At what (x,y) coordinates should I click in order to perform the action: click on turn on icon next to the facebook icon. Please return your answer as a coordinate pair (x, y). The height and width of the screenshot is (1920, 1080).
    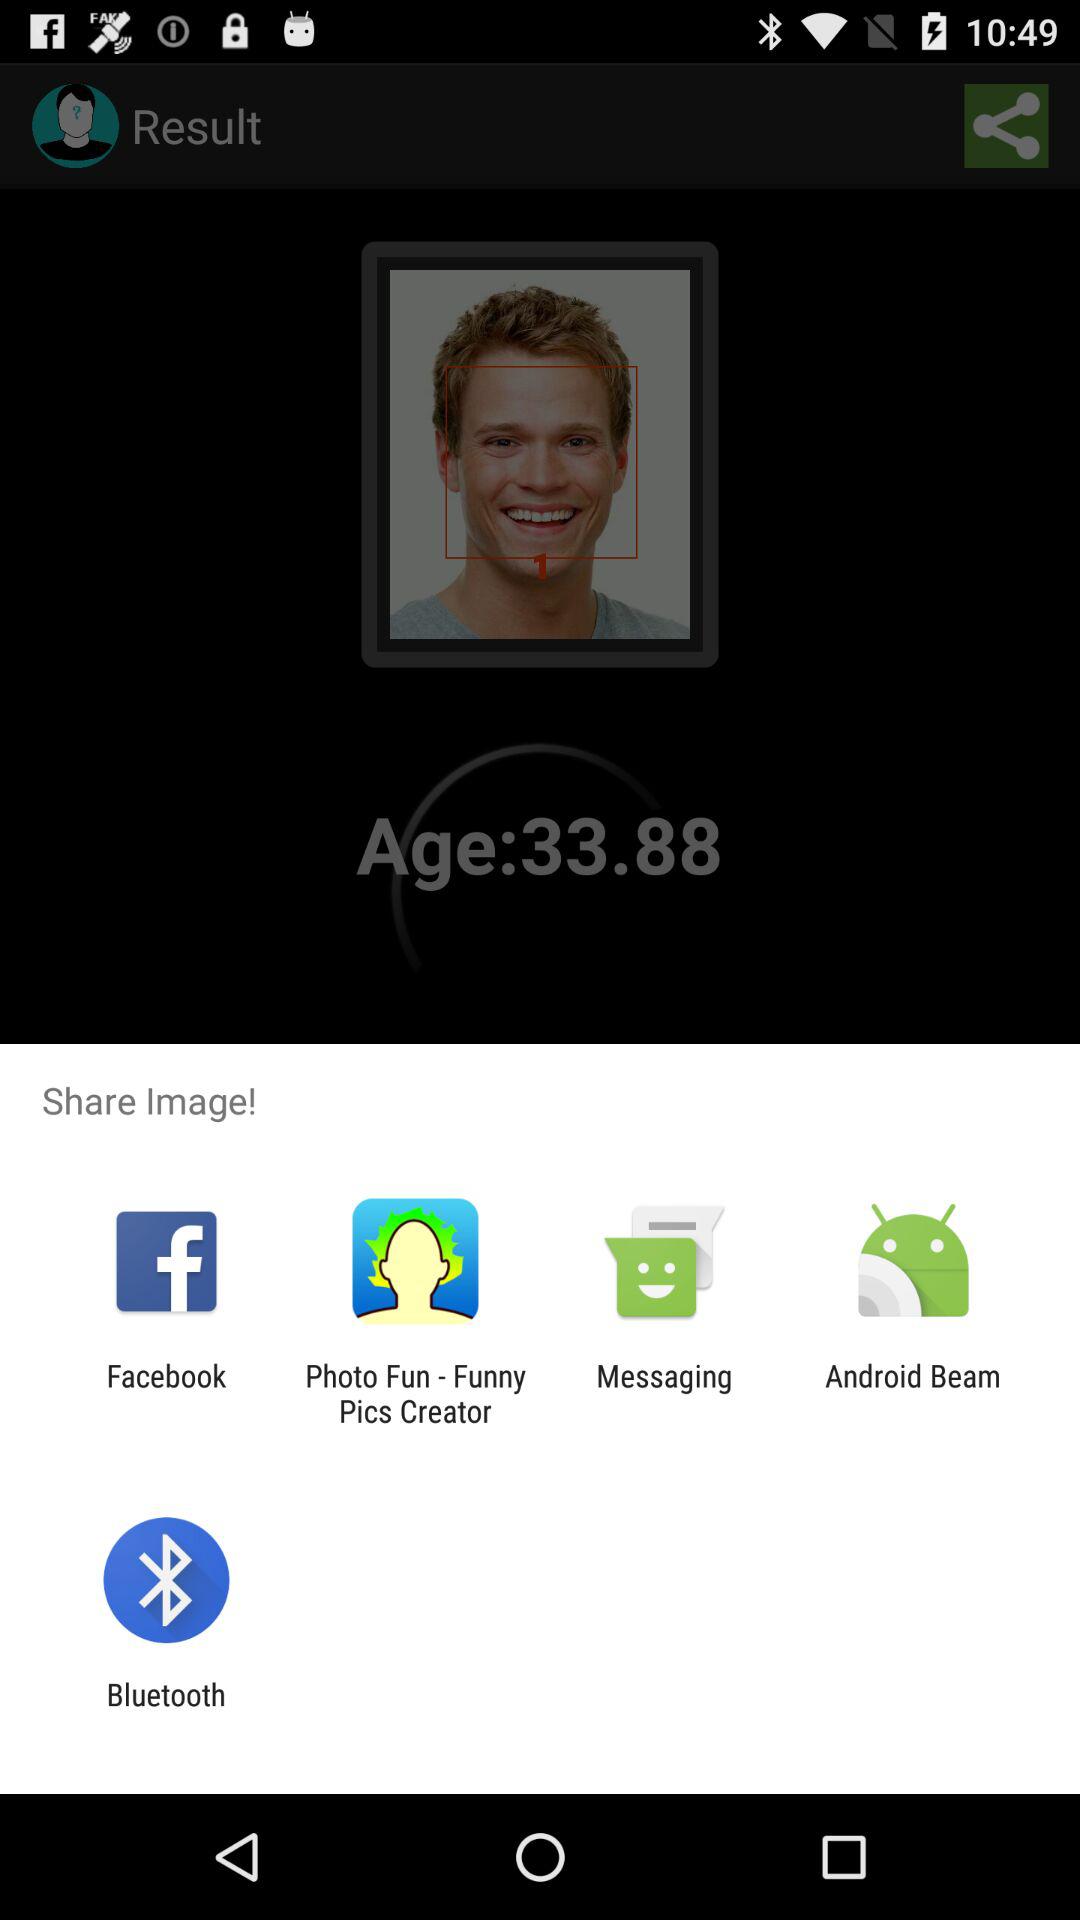
    Looking at the image, I should click on (415, 1393).